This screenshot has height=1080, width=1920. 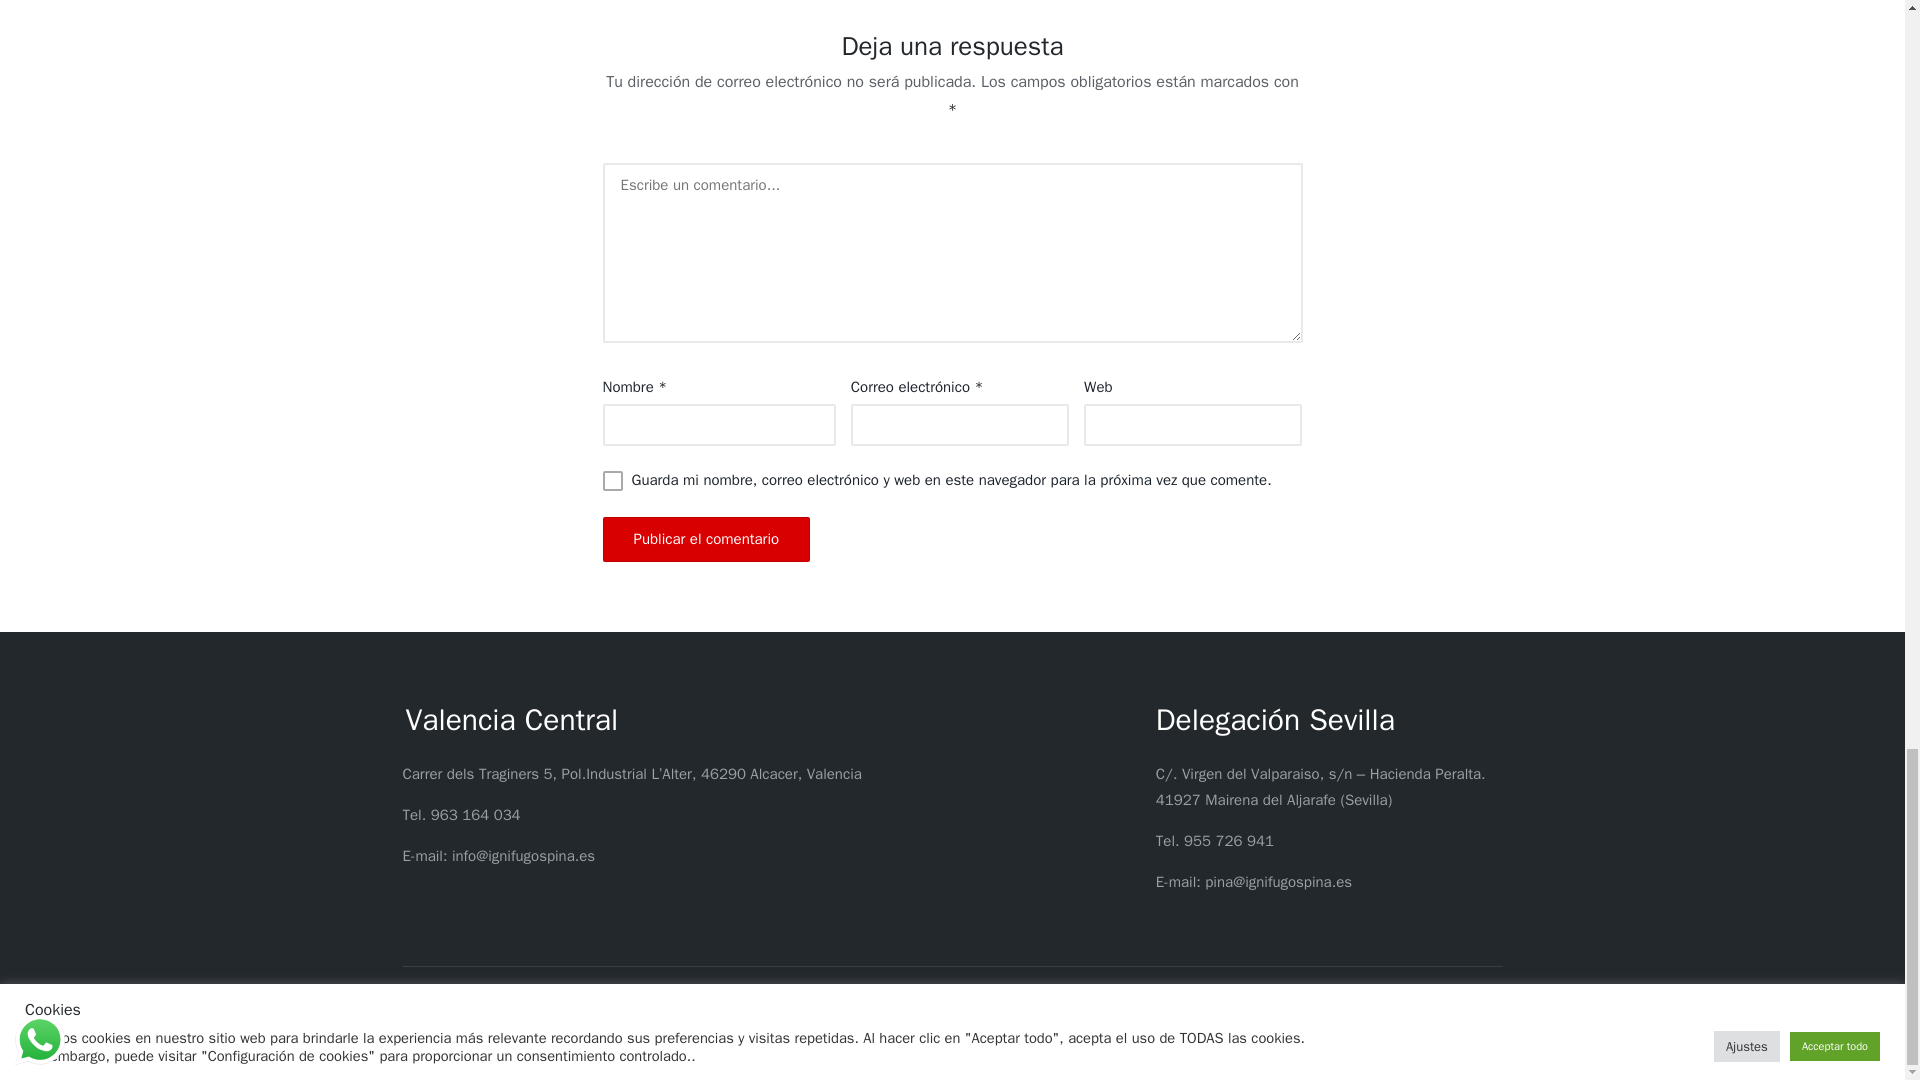 What do you see at coordinates (1229, 840) in the screenshot?
I see `955 726 941` at bounding box center [1229, 840].